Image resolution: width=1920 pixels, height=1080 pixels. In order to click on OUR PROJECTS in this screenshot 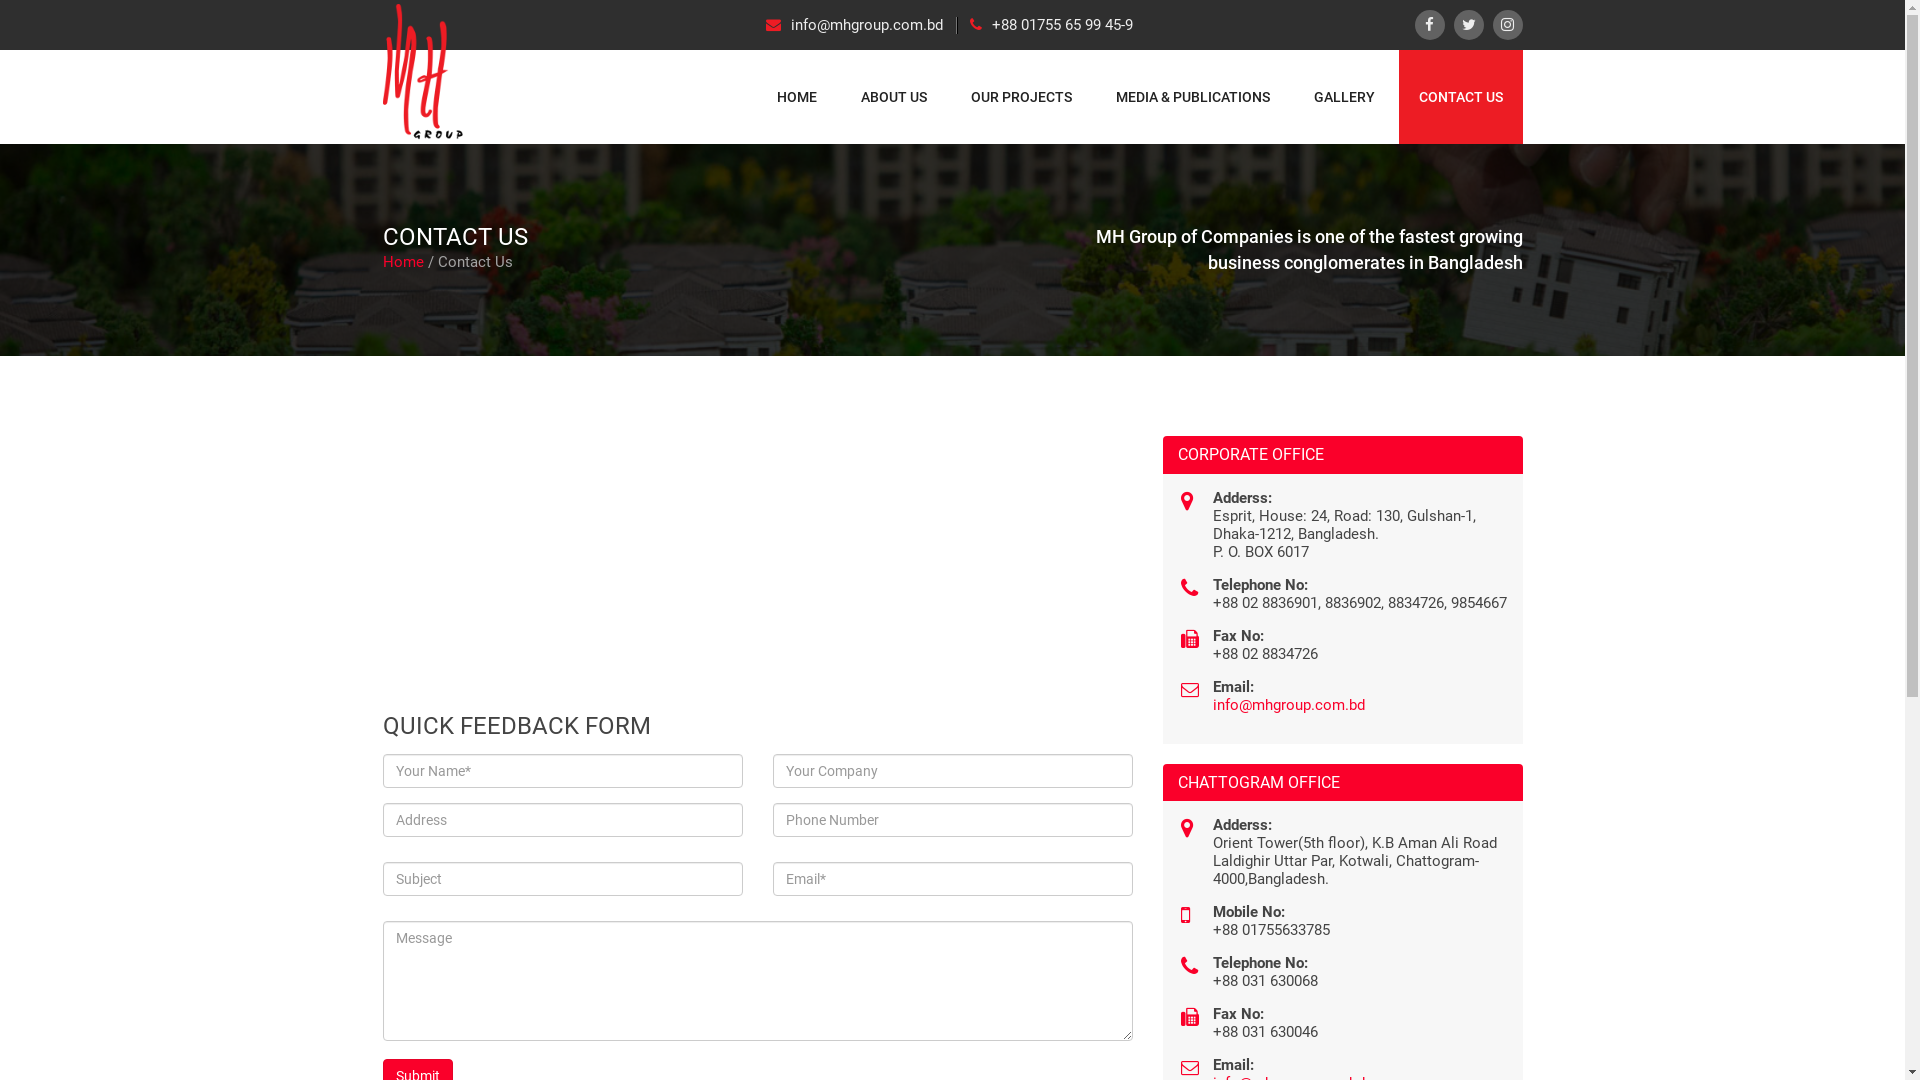, I will do `click(1020, 97)`.